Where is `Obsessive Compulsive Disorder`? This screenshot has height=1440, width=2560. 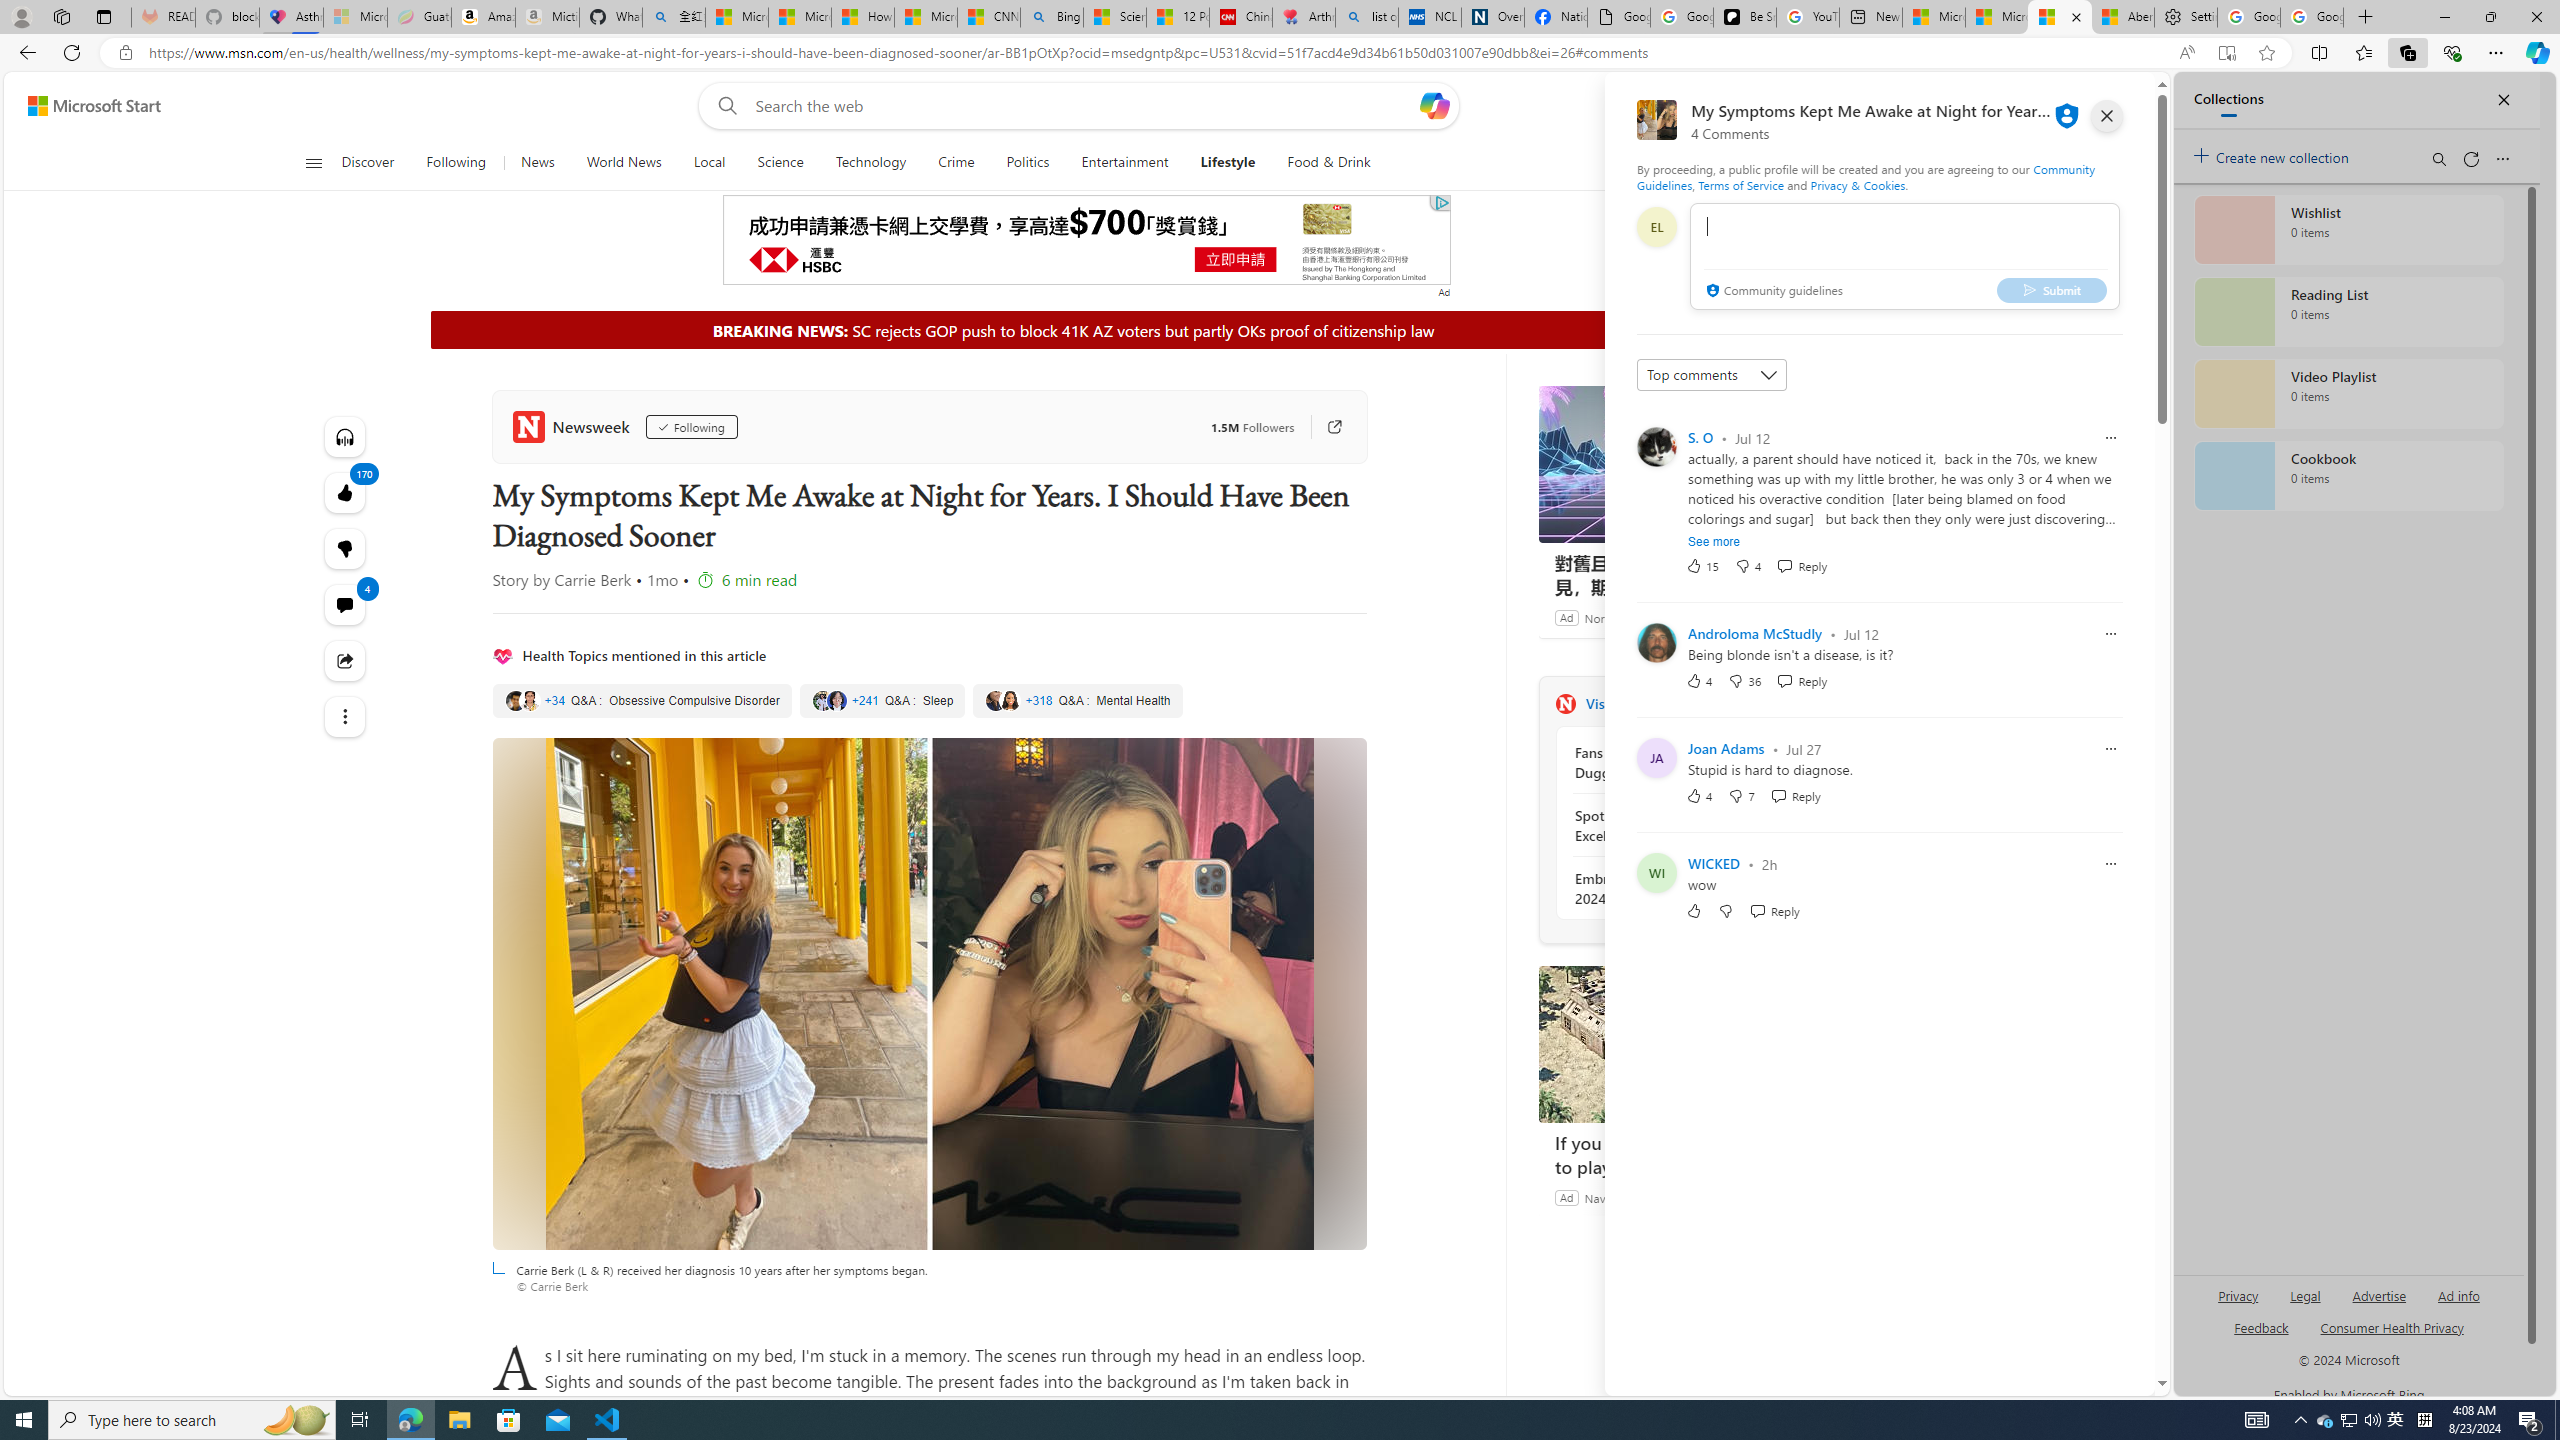 Obsessive Compulsive Disorder is located at coordinates (641, 701).